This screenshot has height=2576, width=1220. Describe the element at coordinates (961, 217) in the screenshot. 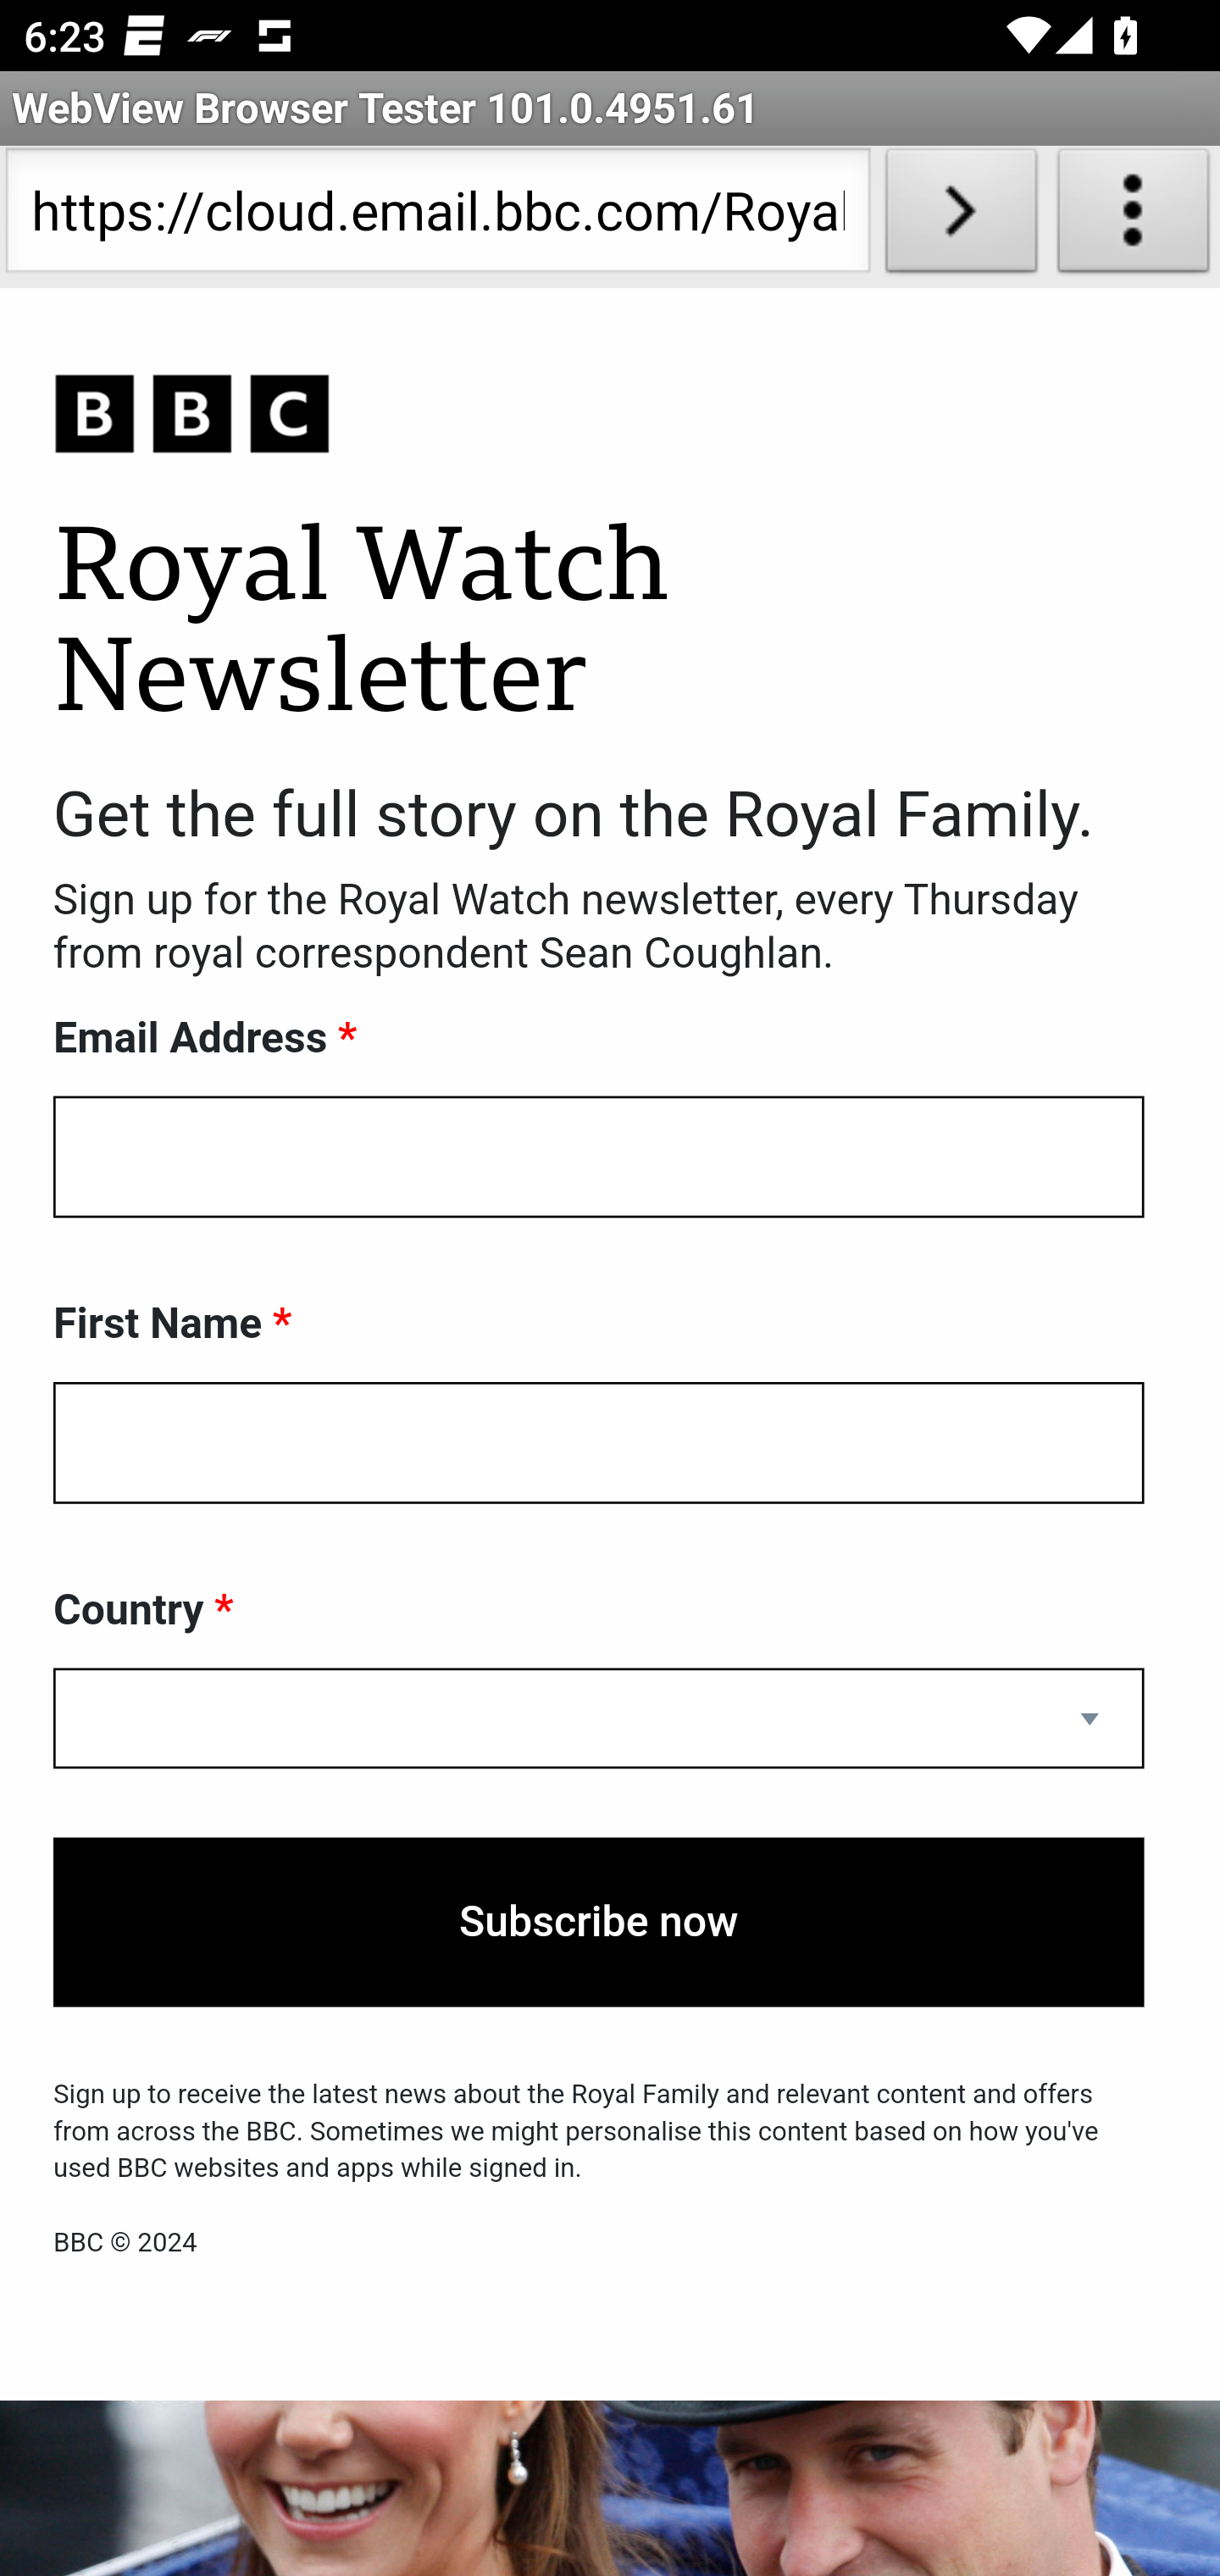

I see `Load URL` at that location.